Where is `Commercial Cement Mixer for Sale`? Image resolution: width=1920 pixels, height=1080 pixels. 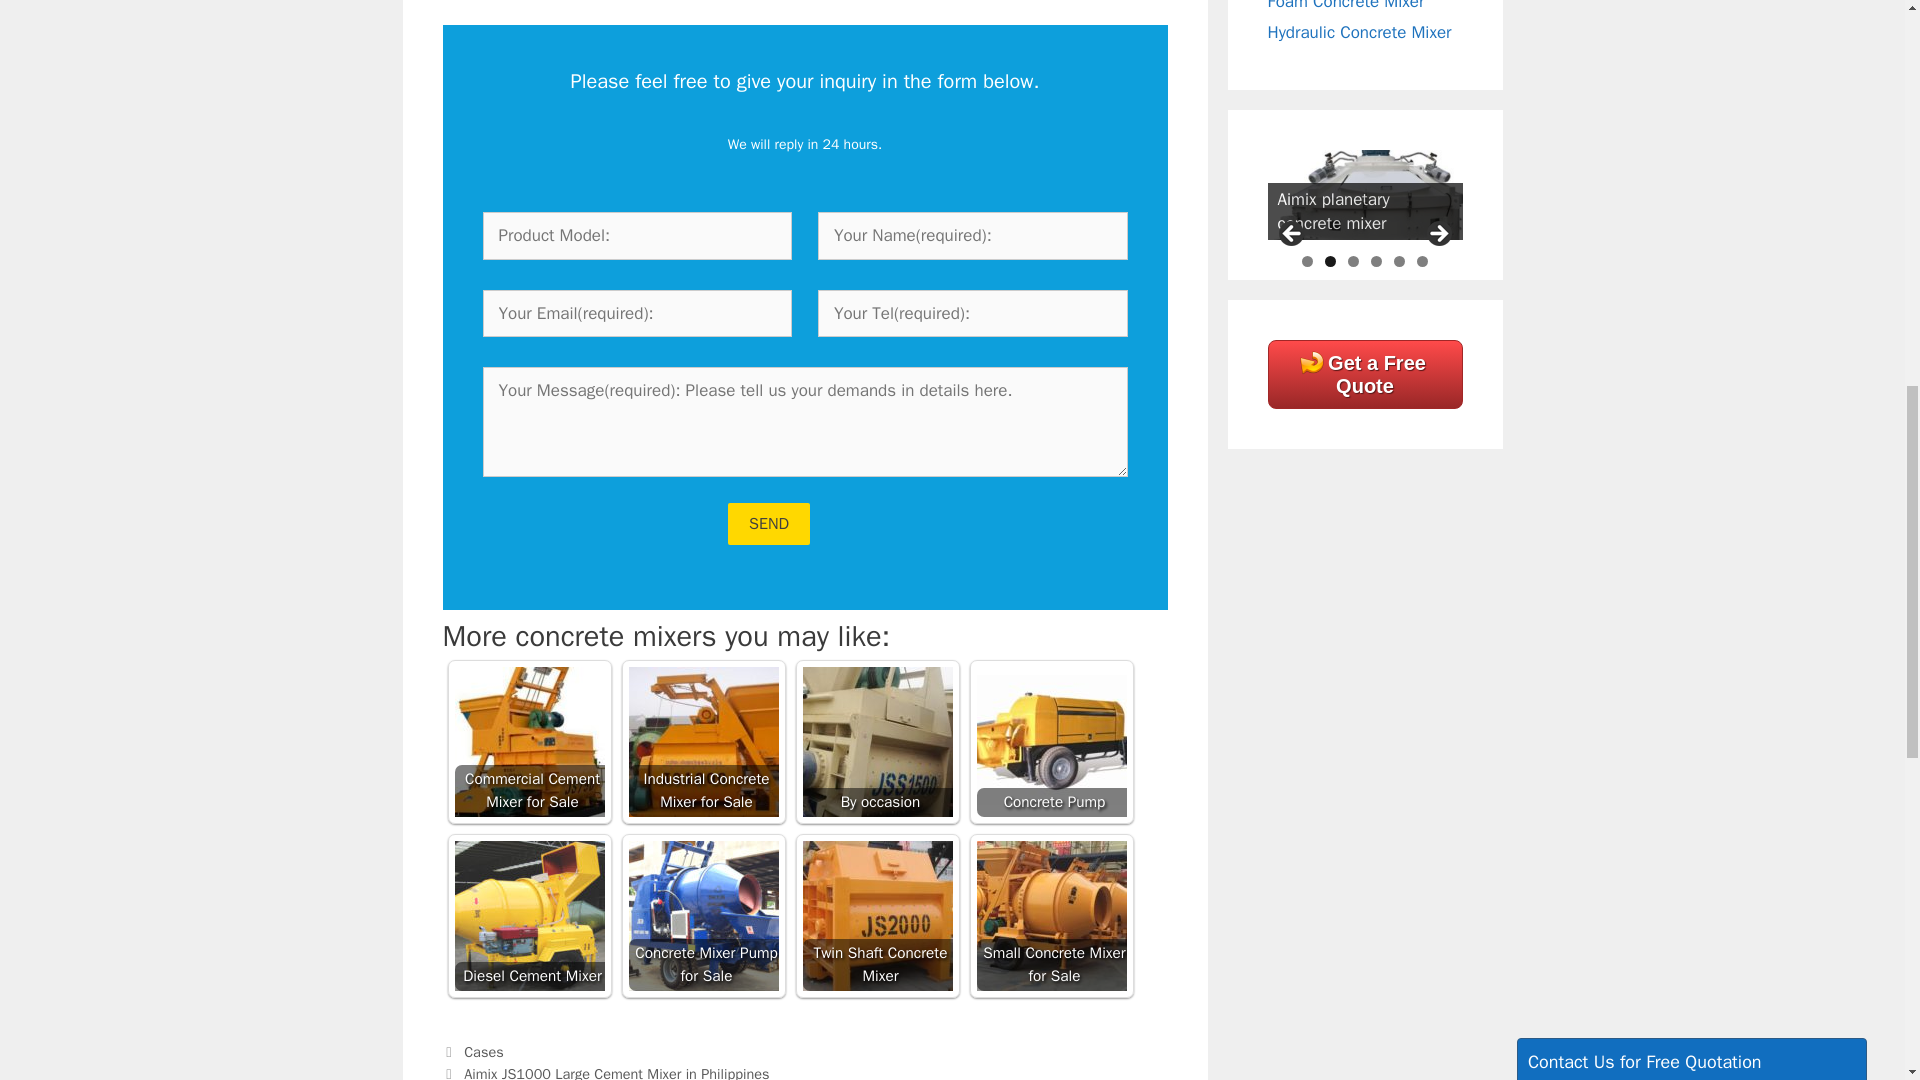 Commercial Cement Mixer for Sale is located at coordinates (528, 742).